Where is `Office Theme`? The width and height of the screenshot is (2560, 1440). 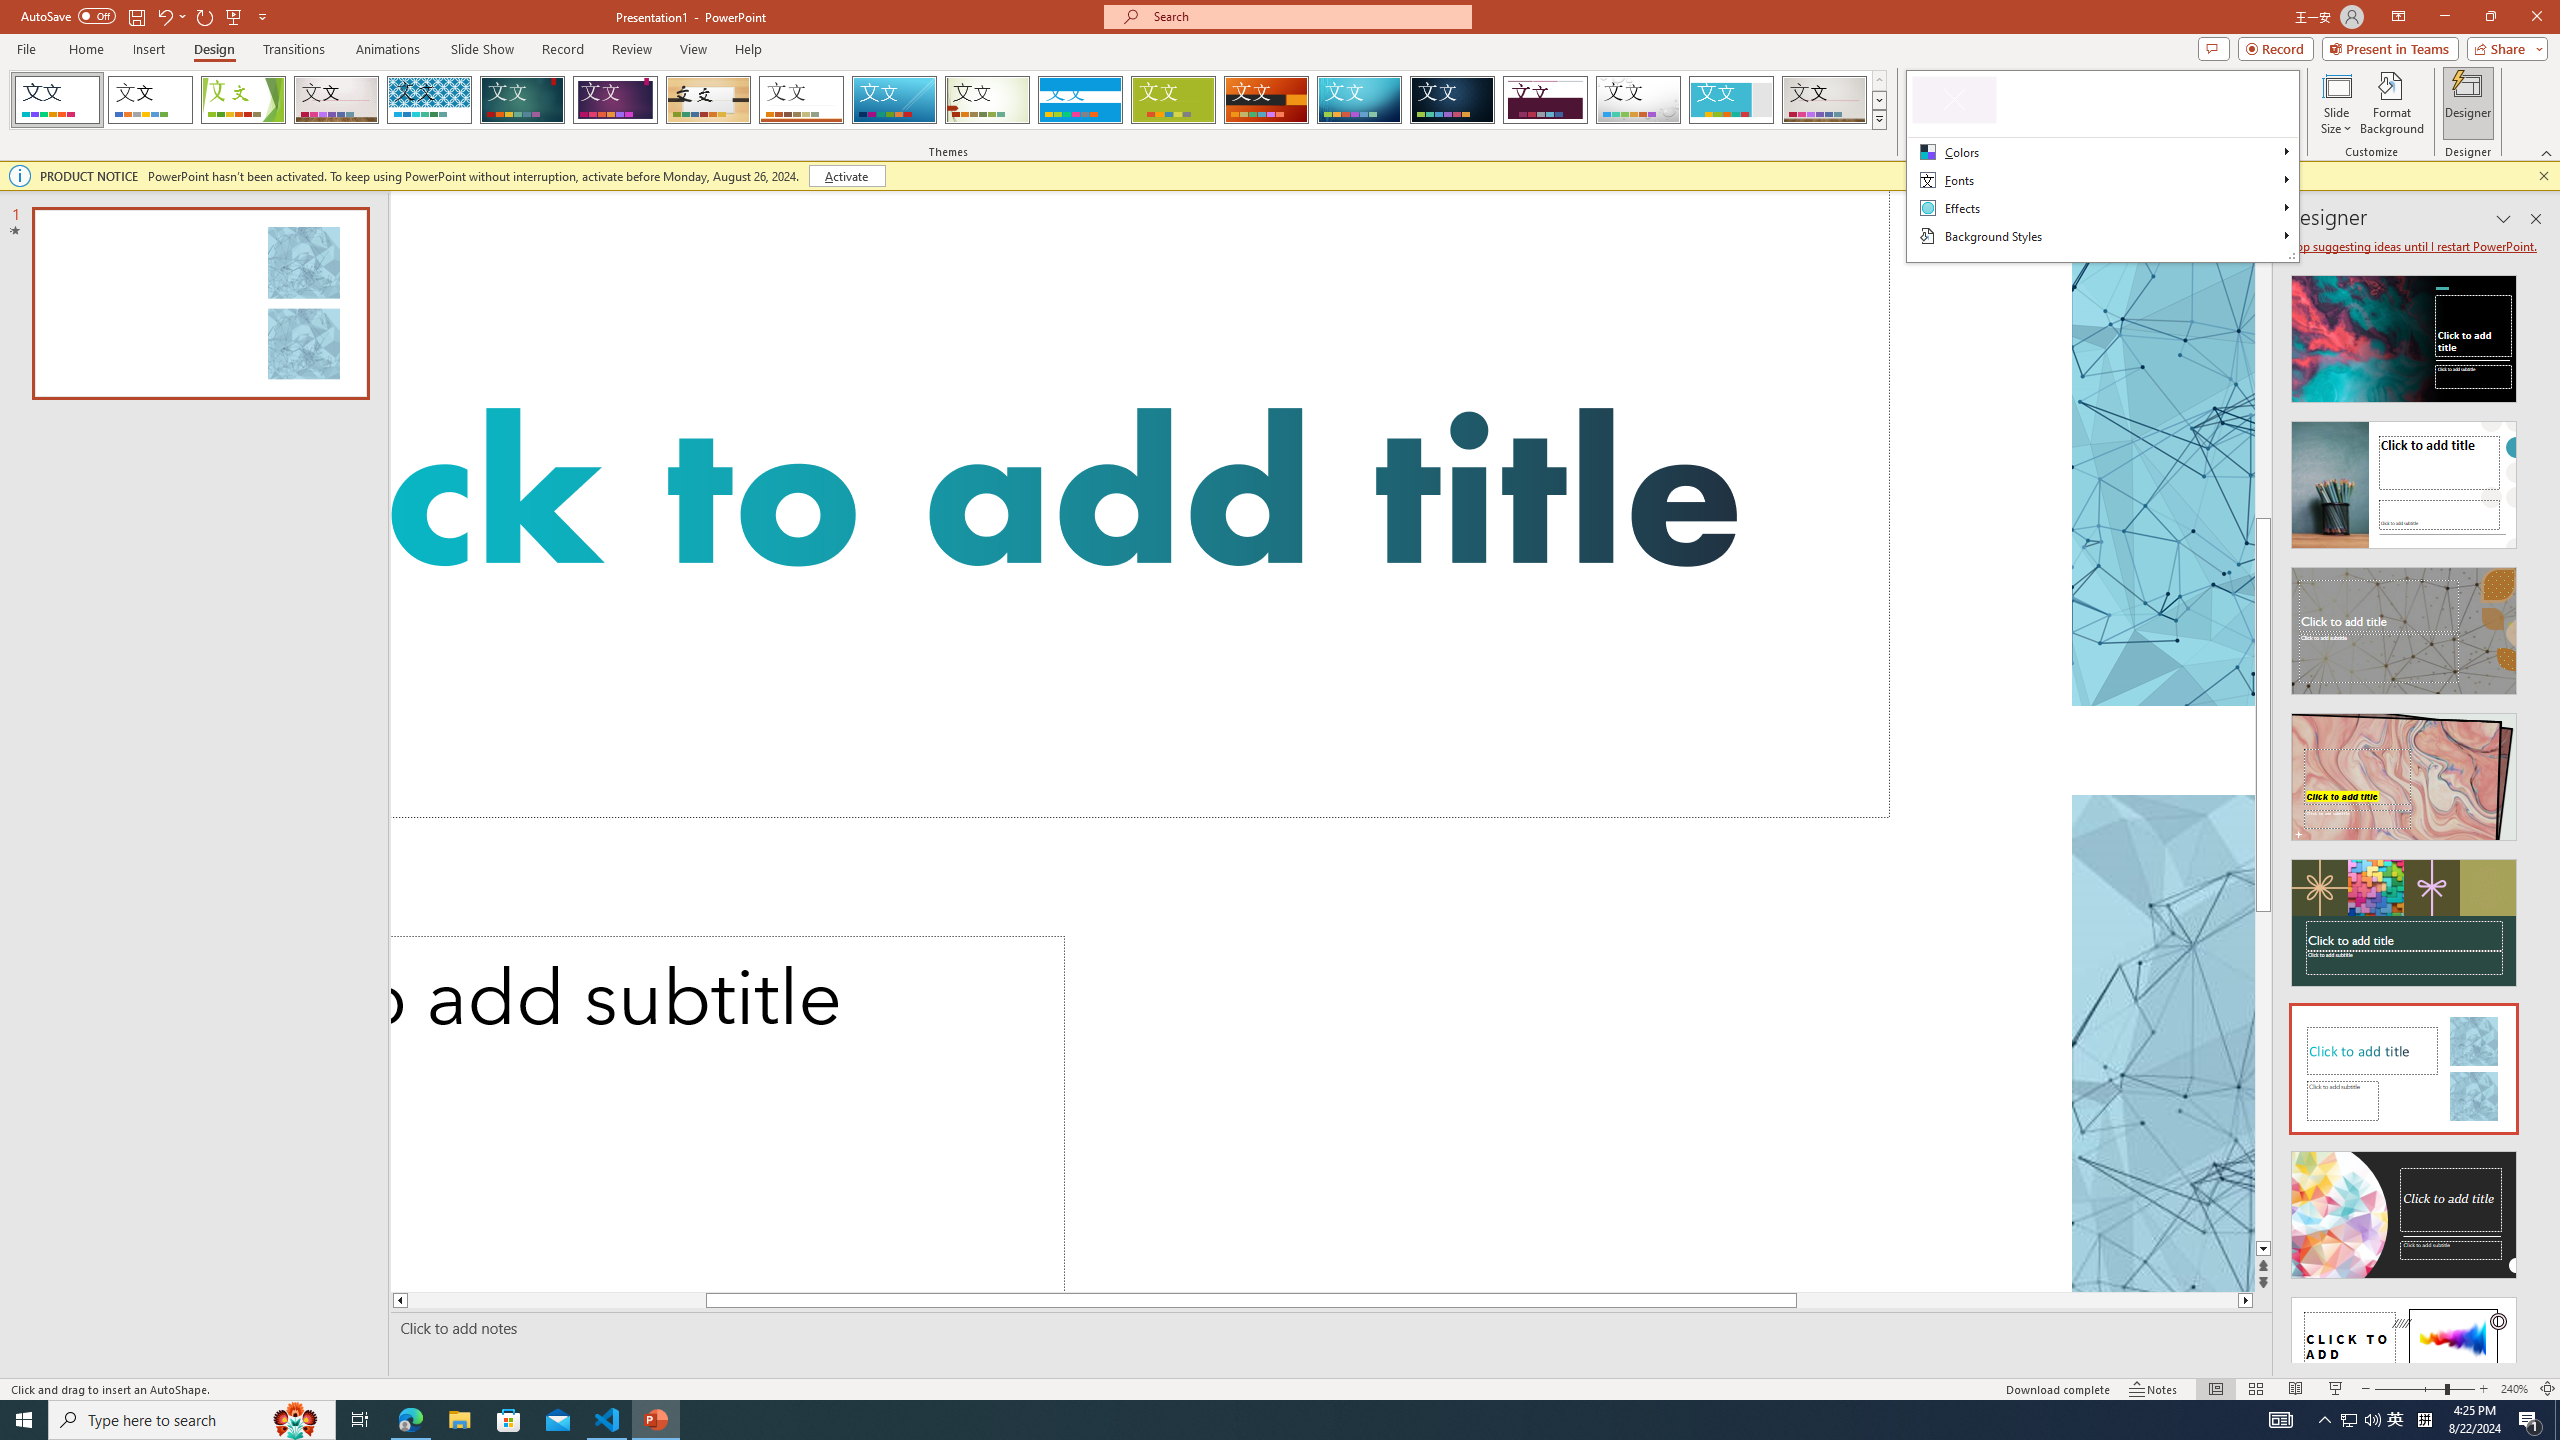
Office Theme is located at coordinates (150, 100).